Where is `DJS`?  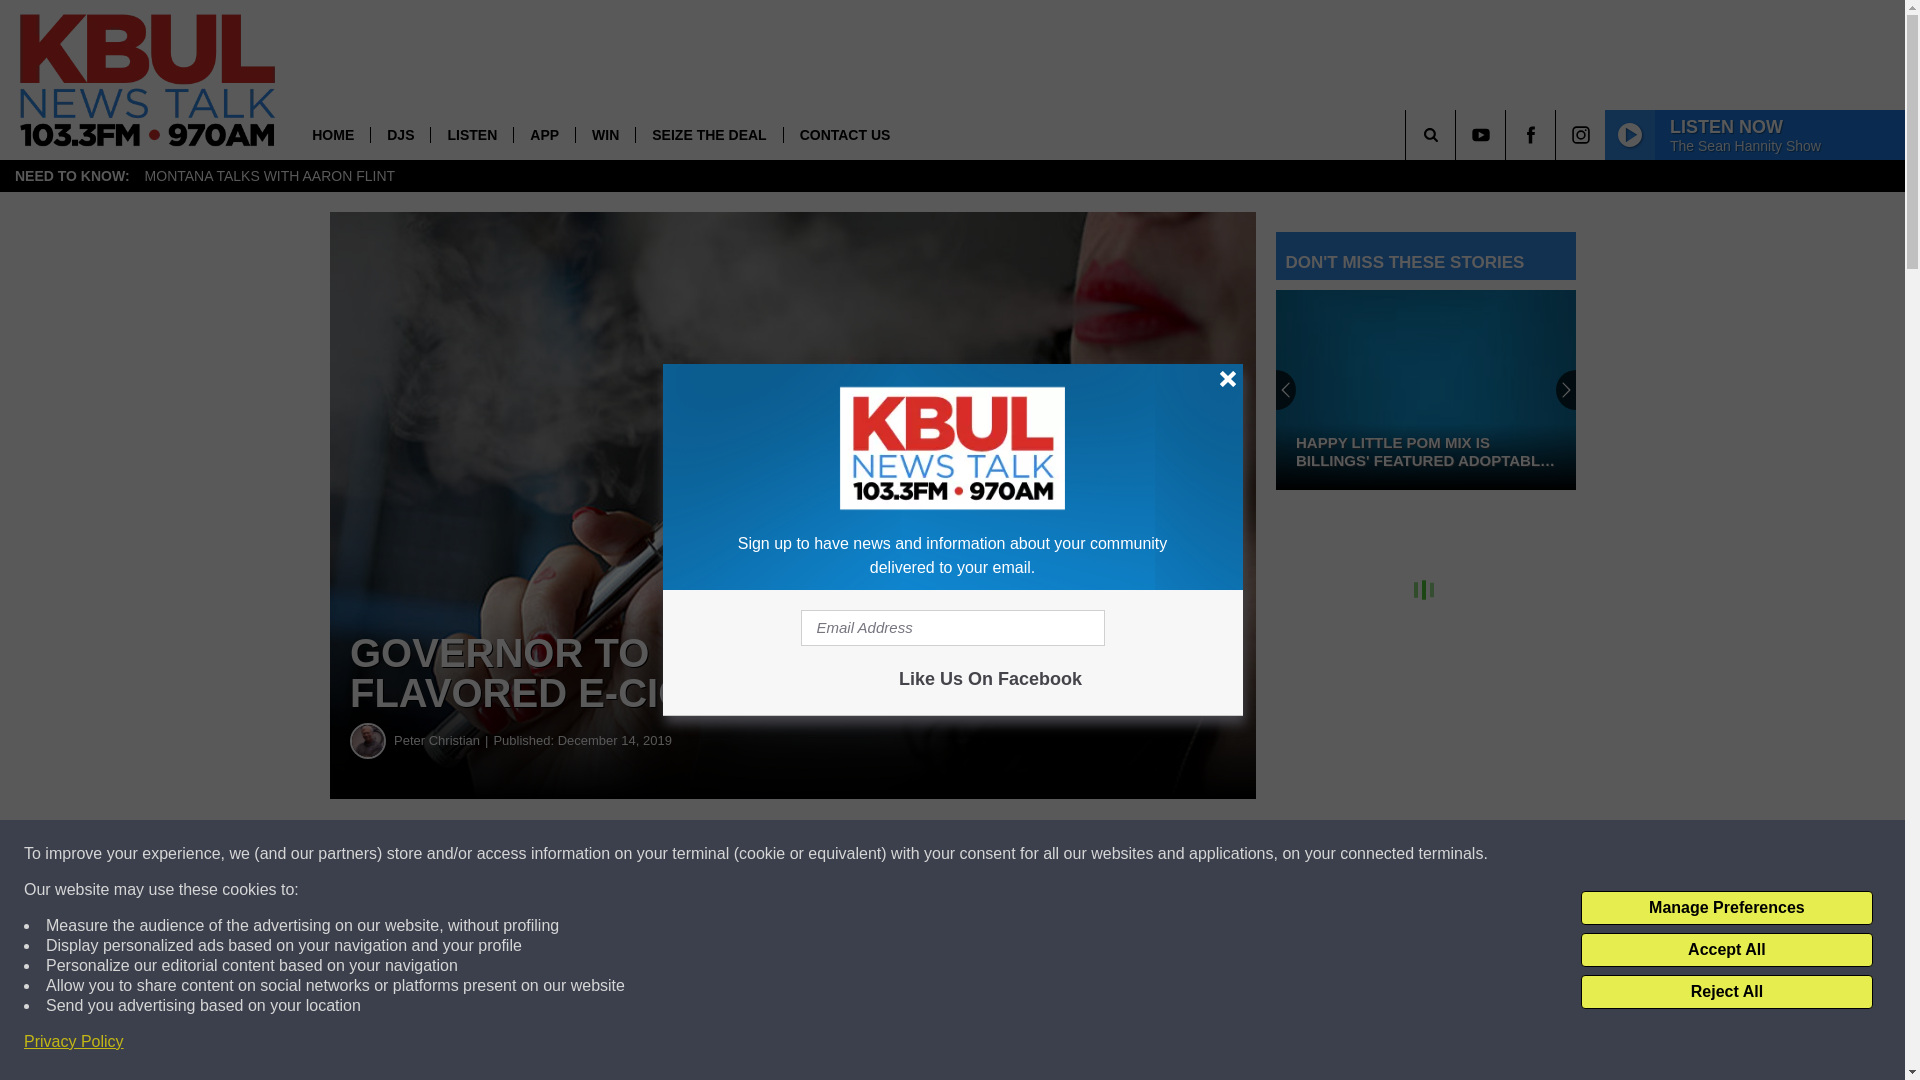 DJS is located at coordinates (400, 134).